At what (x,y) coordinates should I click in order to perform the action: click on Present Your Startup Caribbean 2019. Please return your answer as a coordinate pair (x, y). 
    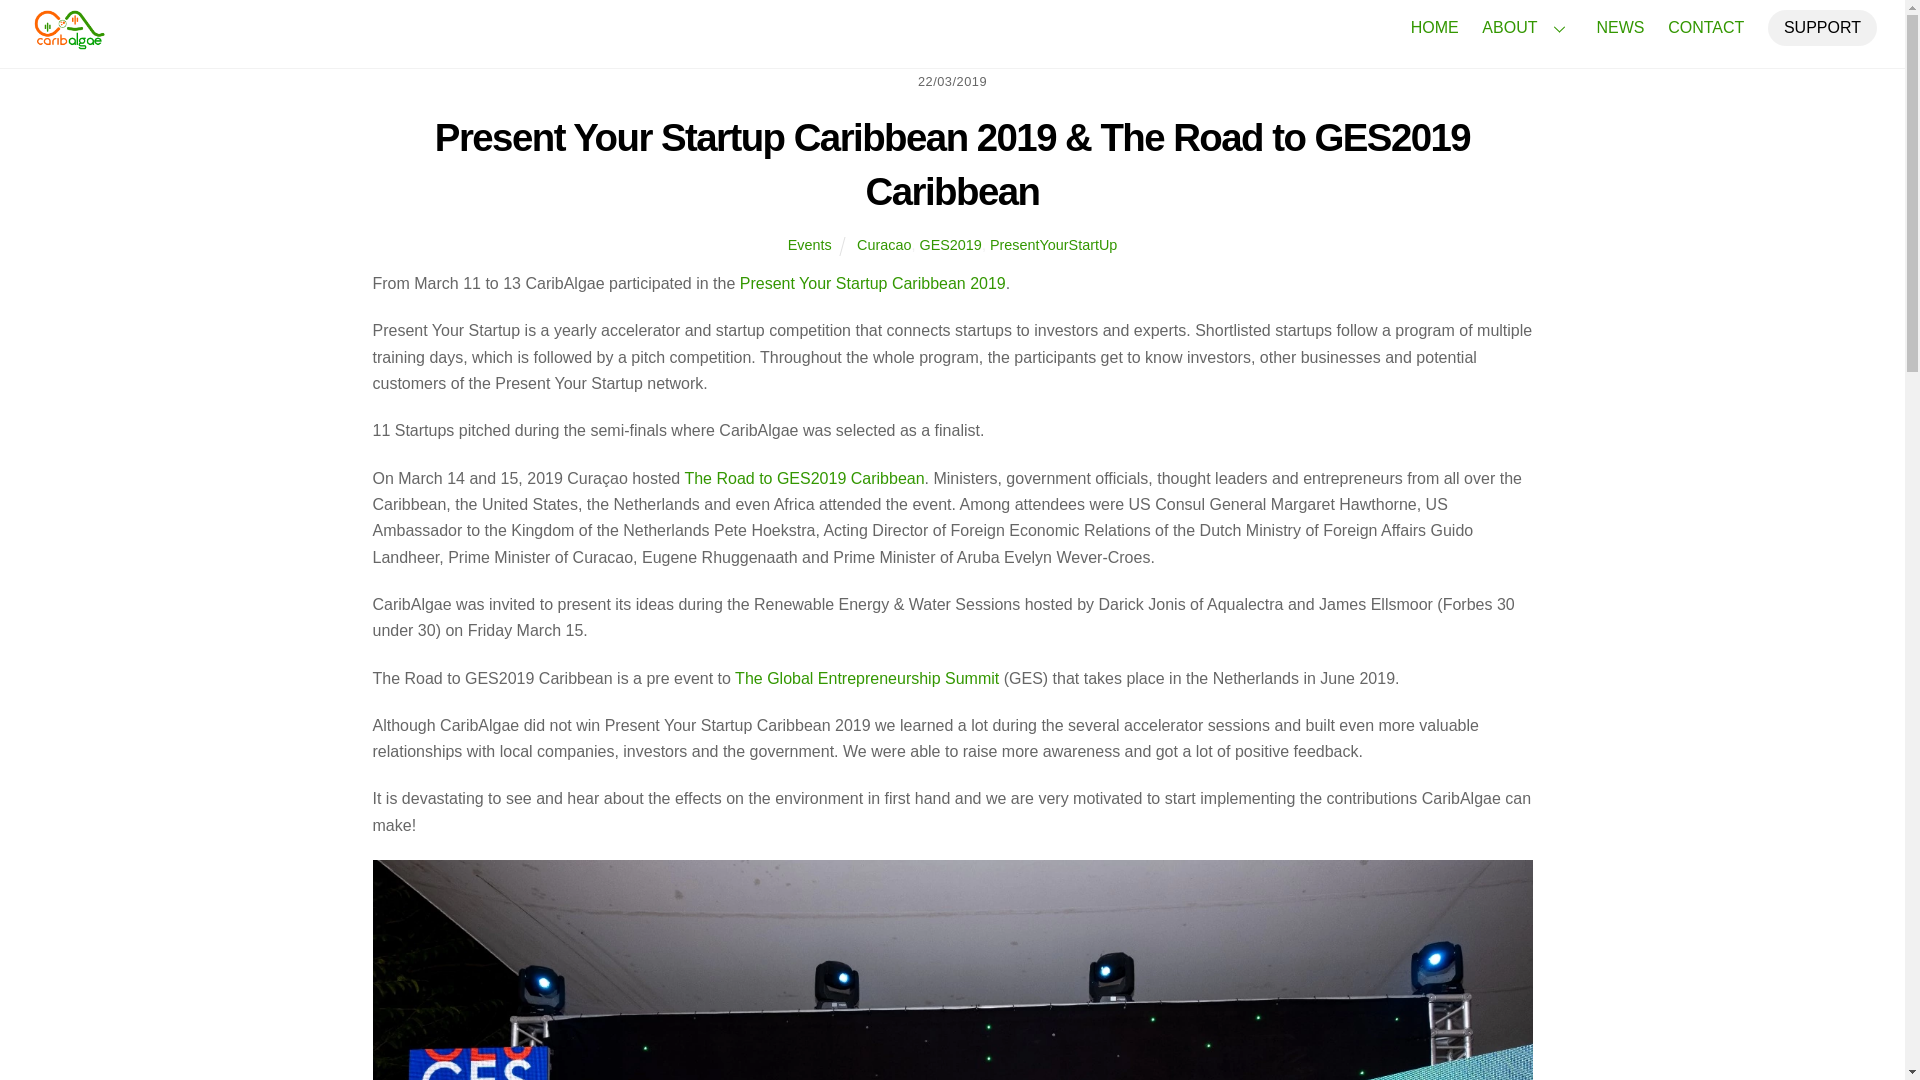
    Looking at the image, I should click on (803, 478).